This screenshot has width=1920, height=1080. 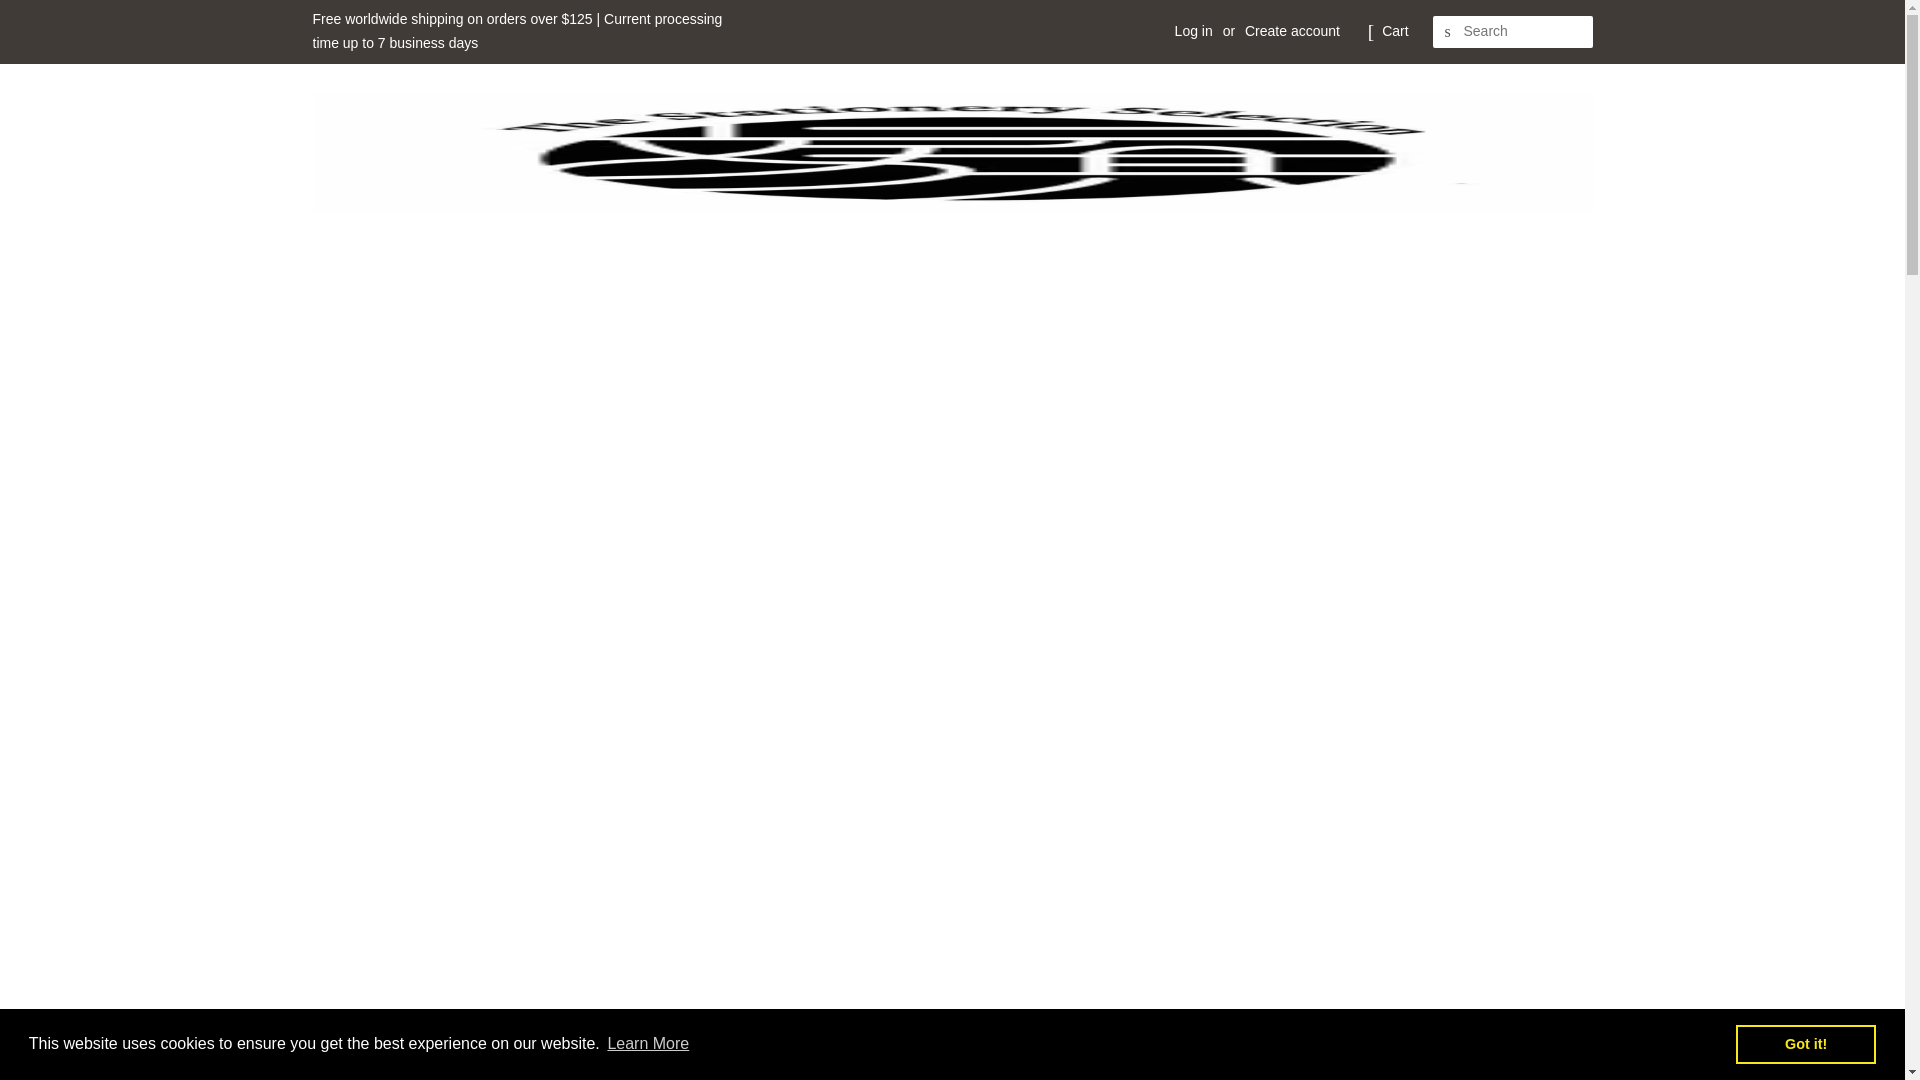 I want to click on Cart, so click(x=1394, y=32).